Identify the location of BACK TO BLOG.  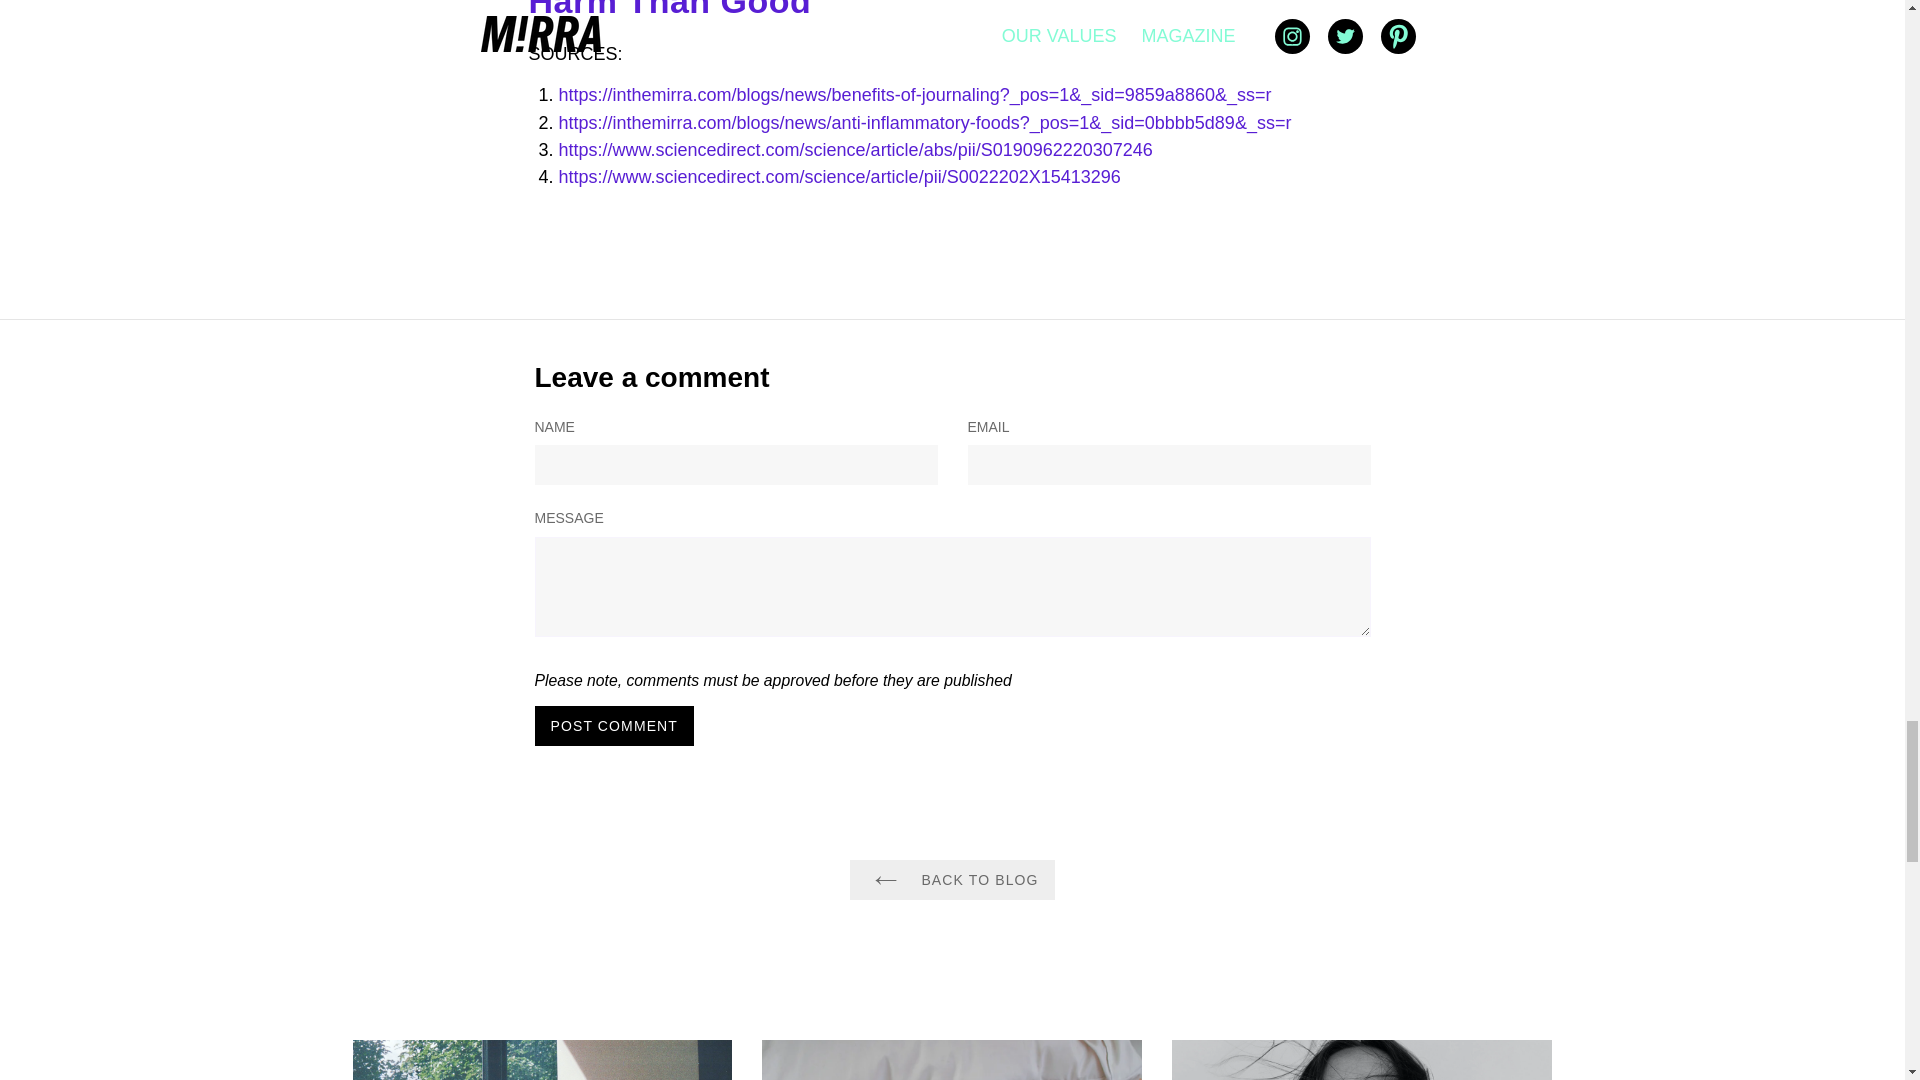
(952, 879).